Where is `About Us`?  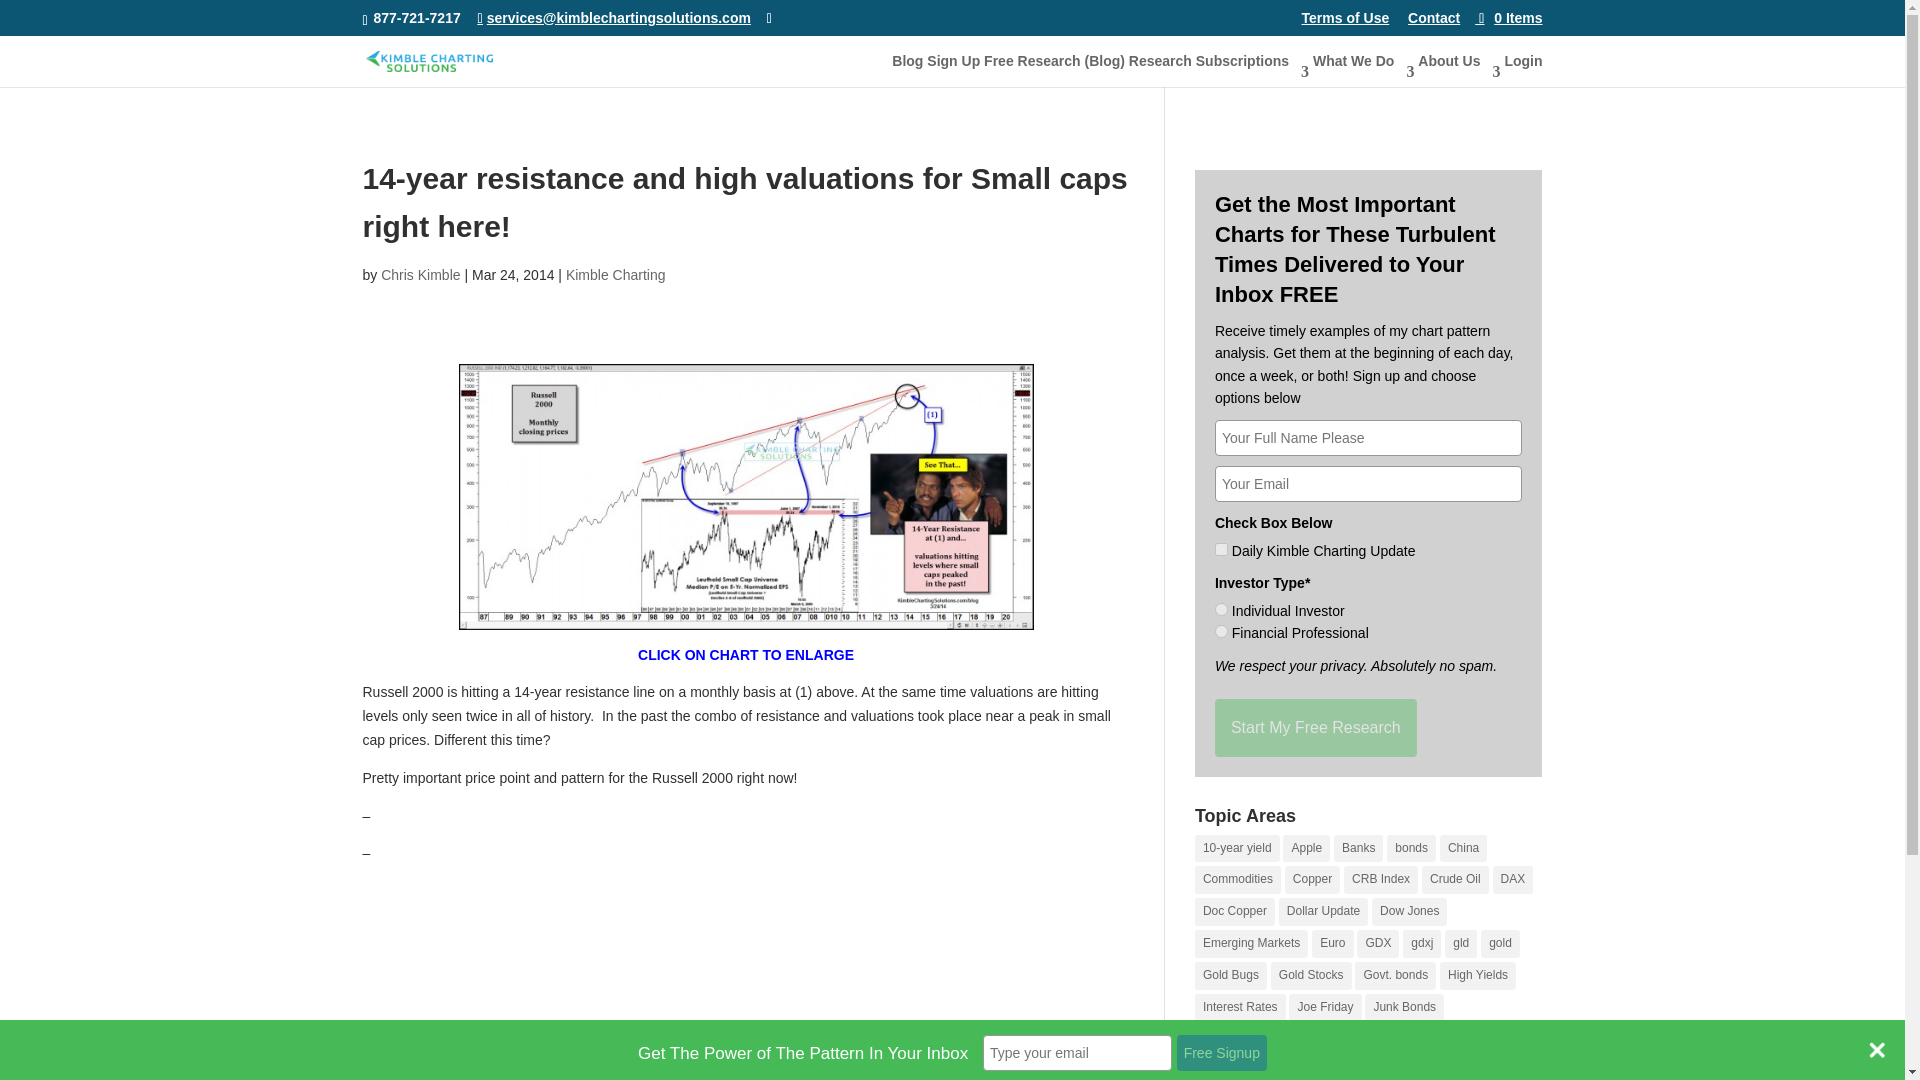
About Us is located at coordinates (1458, 68).